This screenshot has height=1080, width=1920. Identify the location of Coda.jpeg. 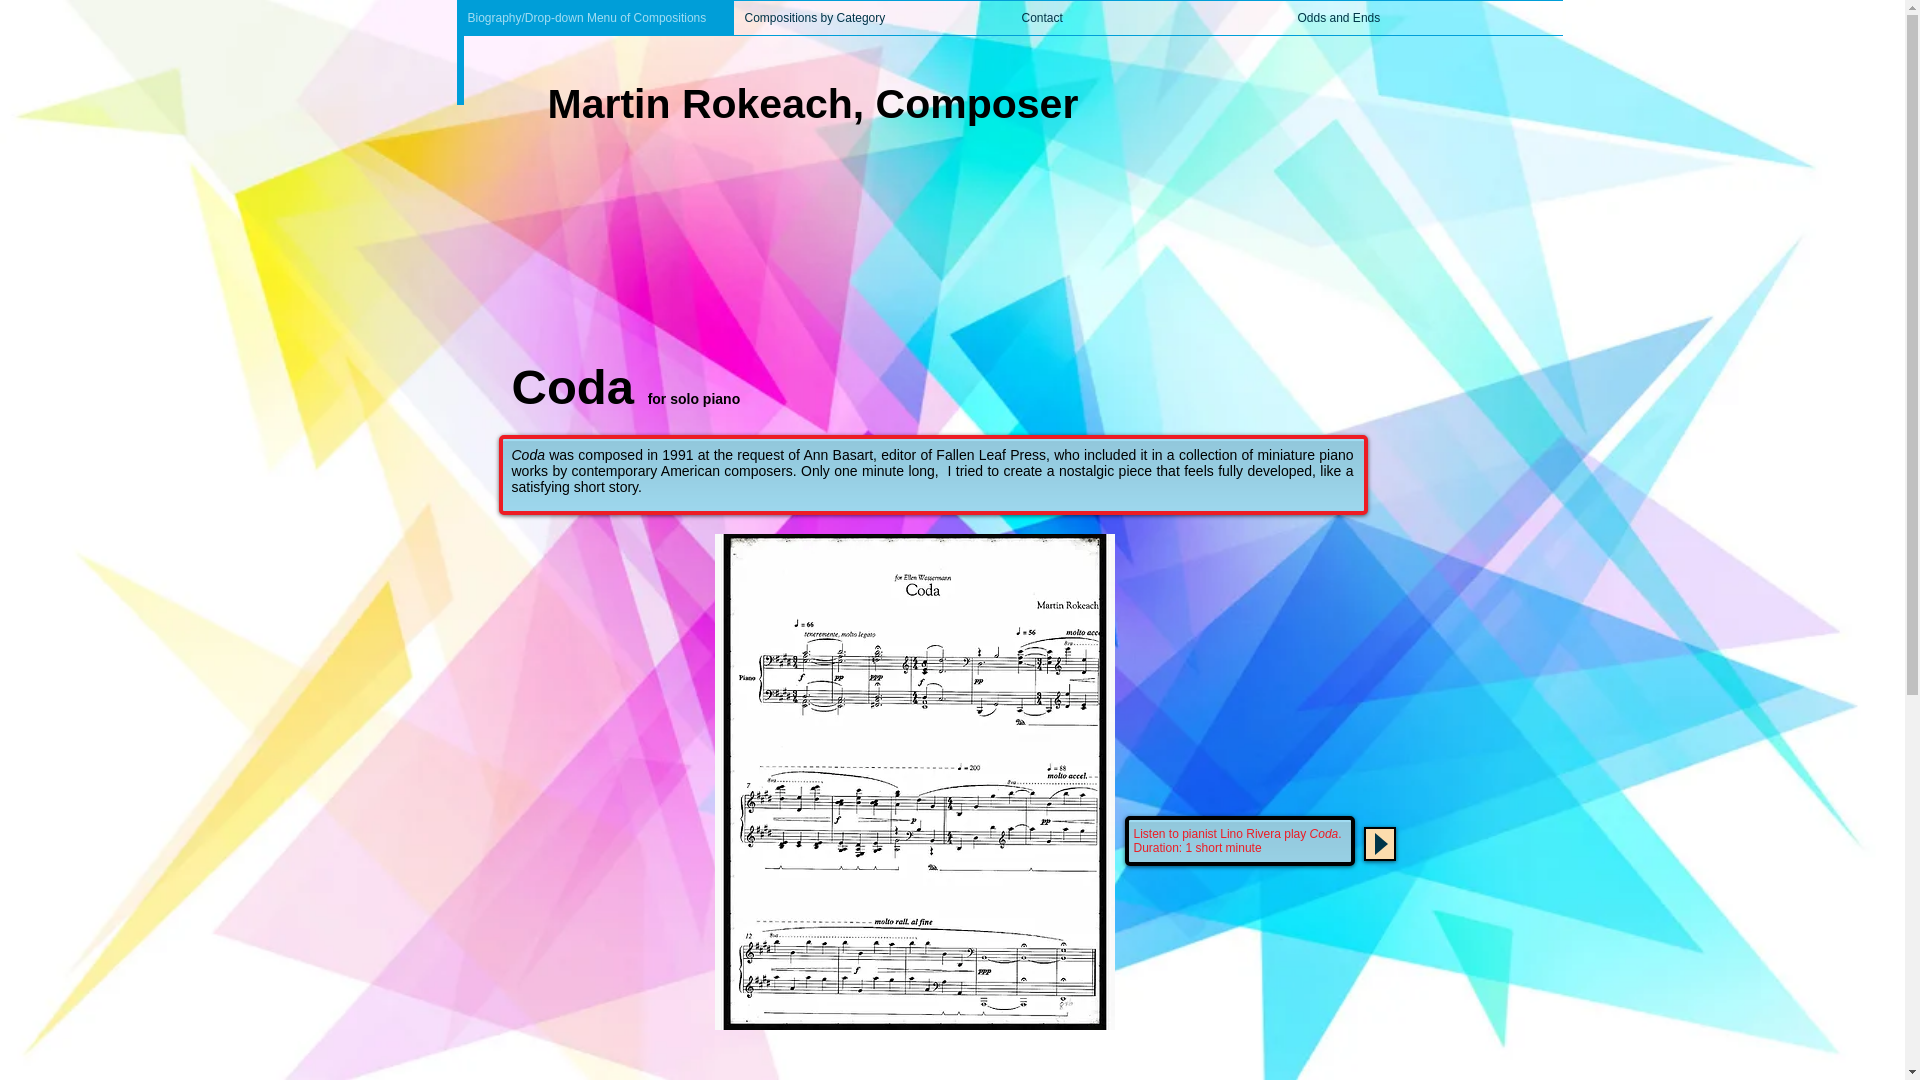
(914, 782).